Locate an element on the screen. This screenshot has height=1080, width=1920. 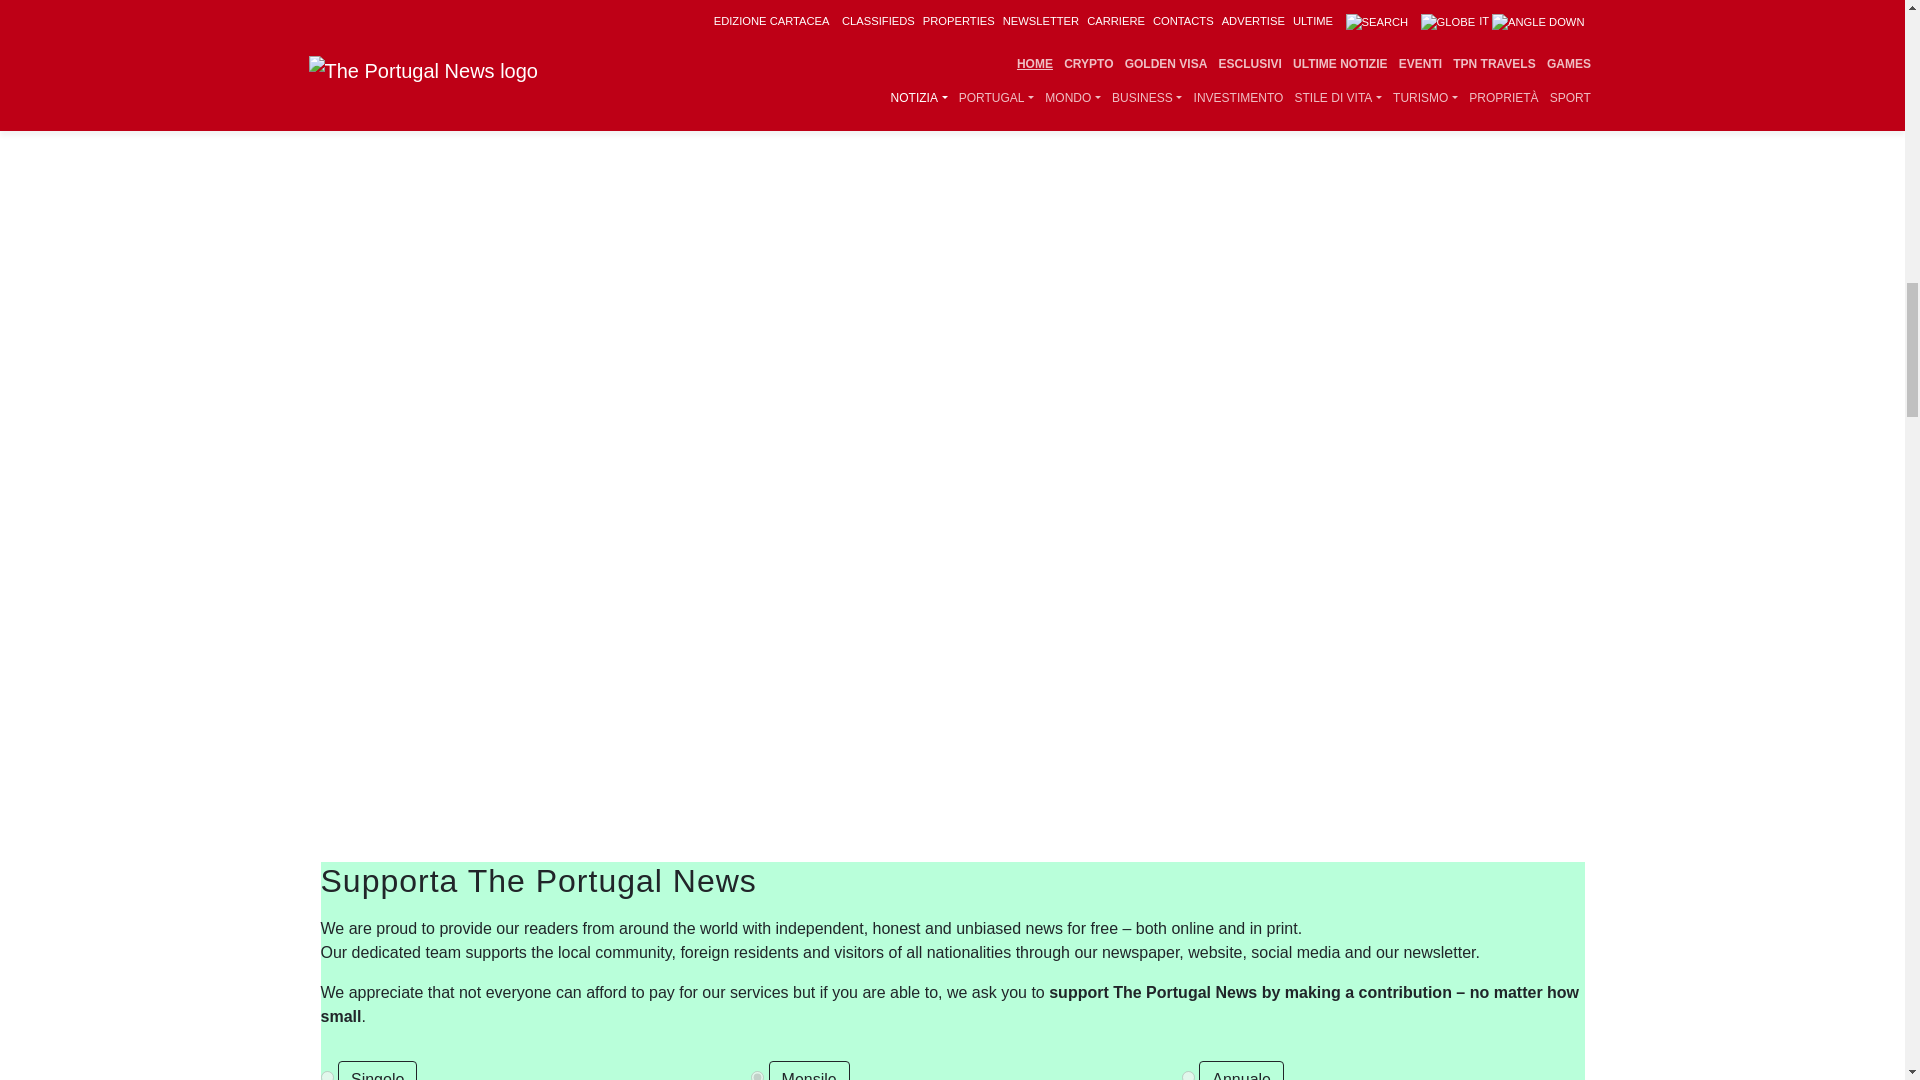
P-18662245734186221MGVD6SI is located at coordinates (1188, 1076).